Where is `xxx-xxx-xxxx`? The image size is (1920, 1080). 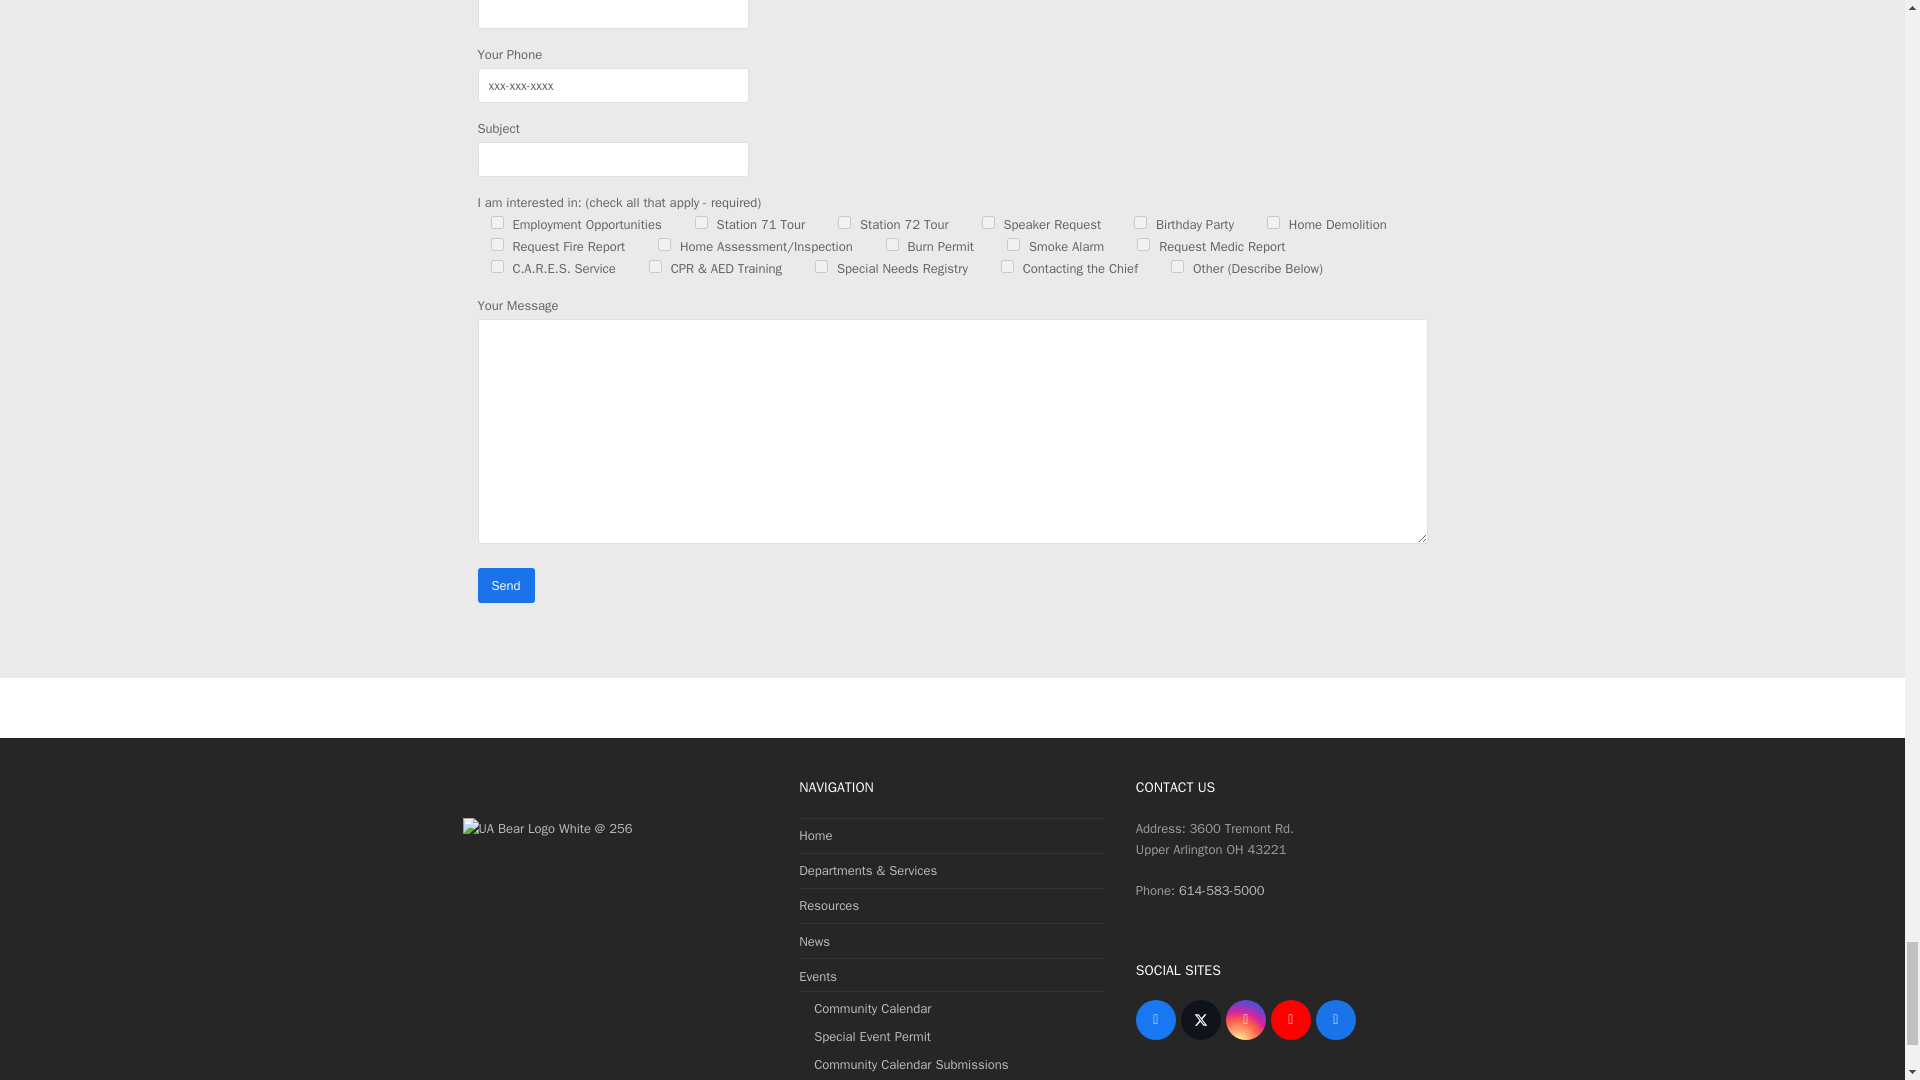 xxx-xxx-xxxx is located at coordinates (613, 85).